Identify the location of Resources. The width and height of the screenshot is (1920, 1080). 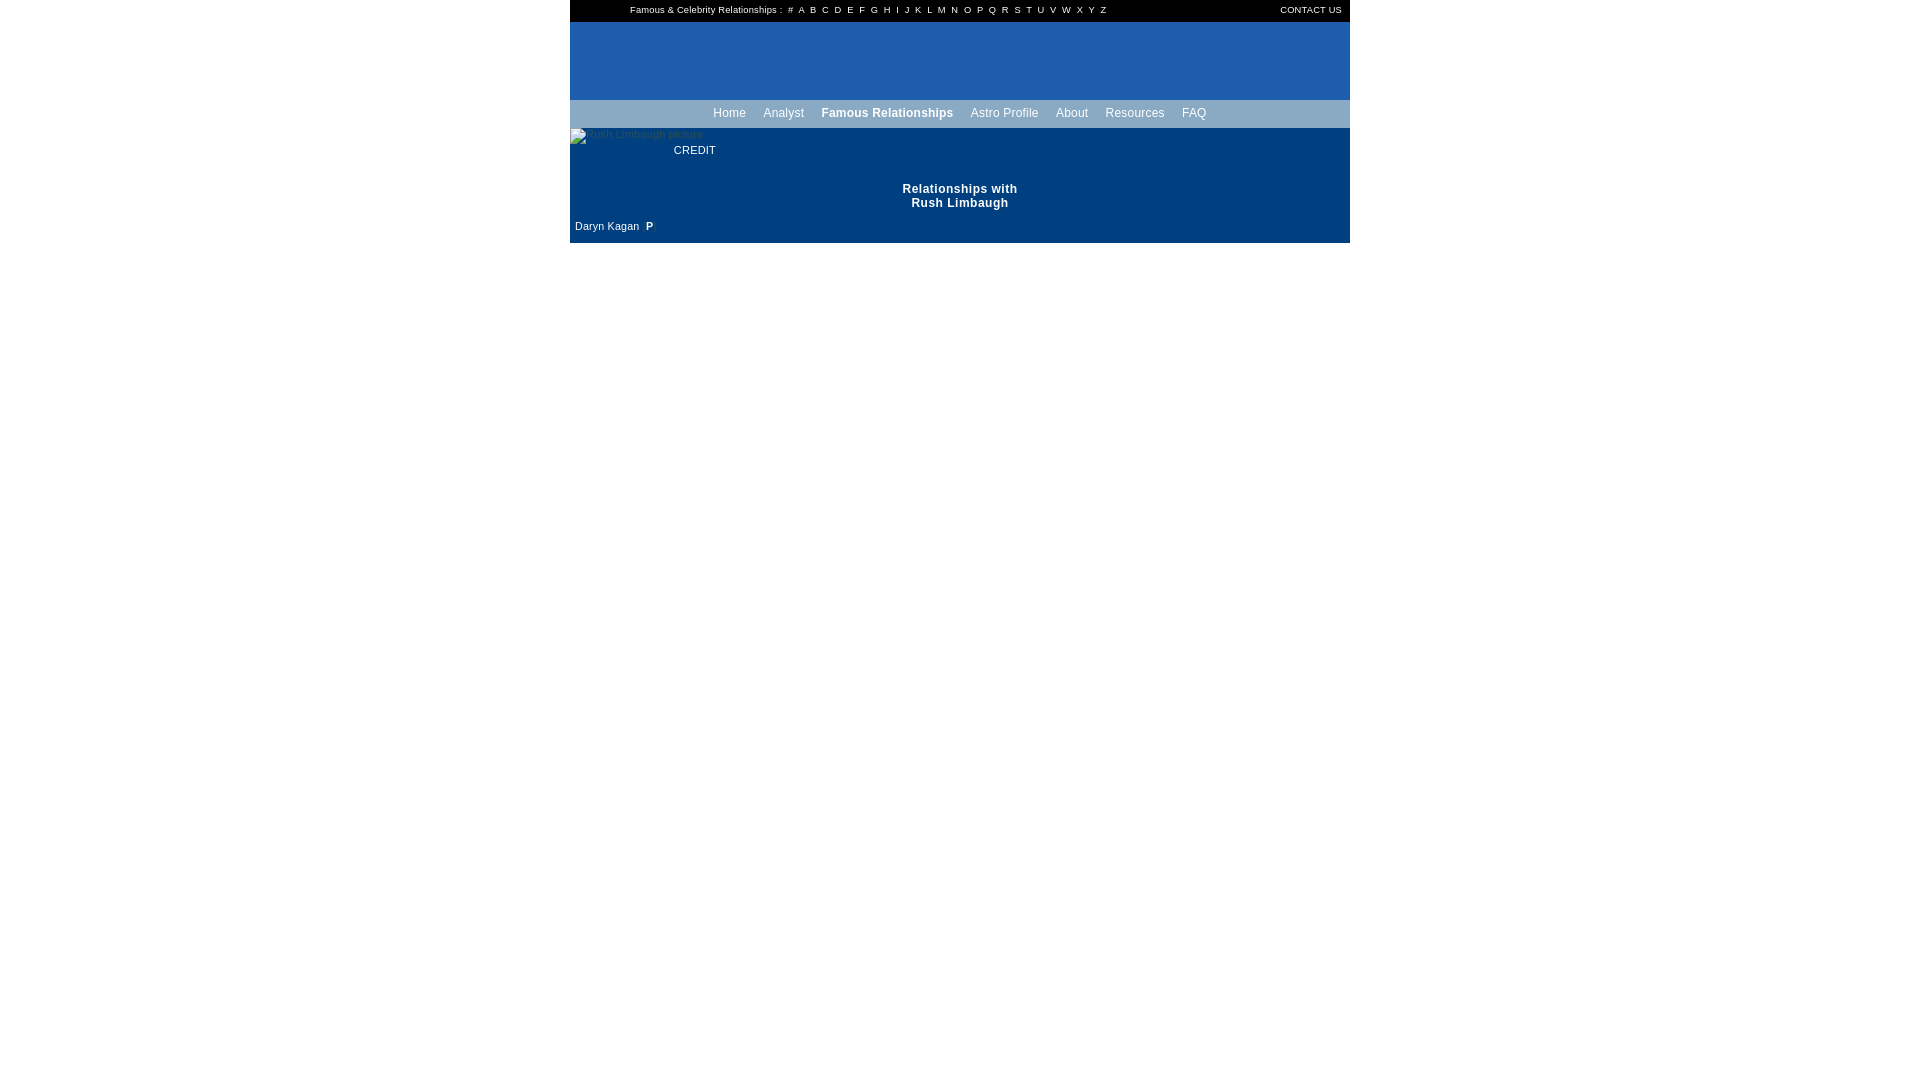
(1134, 112).